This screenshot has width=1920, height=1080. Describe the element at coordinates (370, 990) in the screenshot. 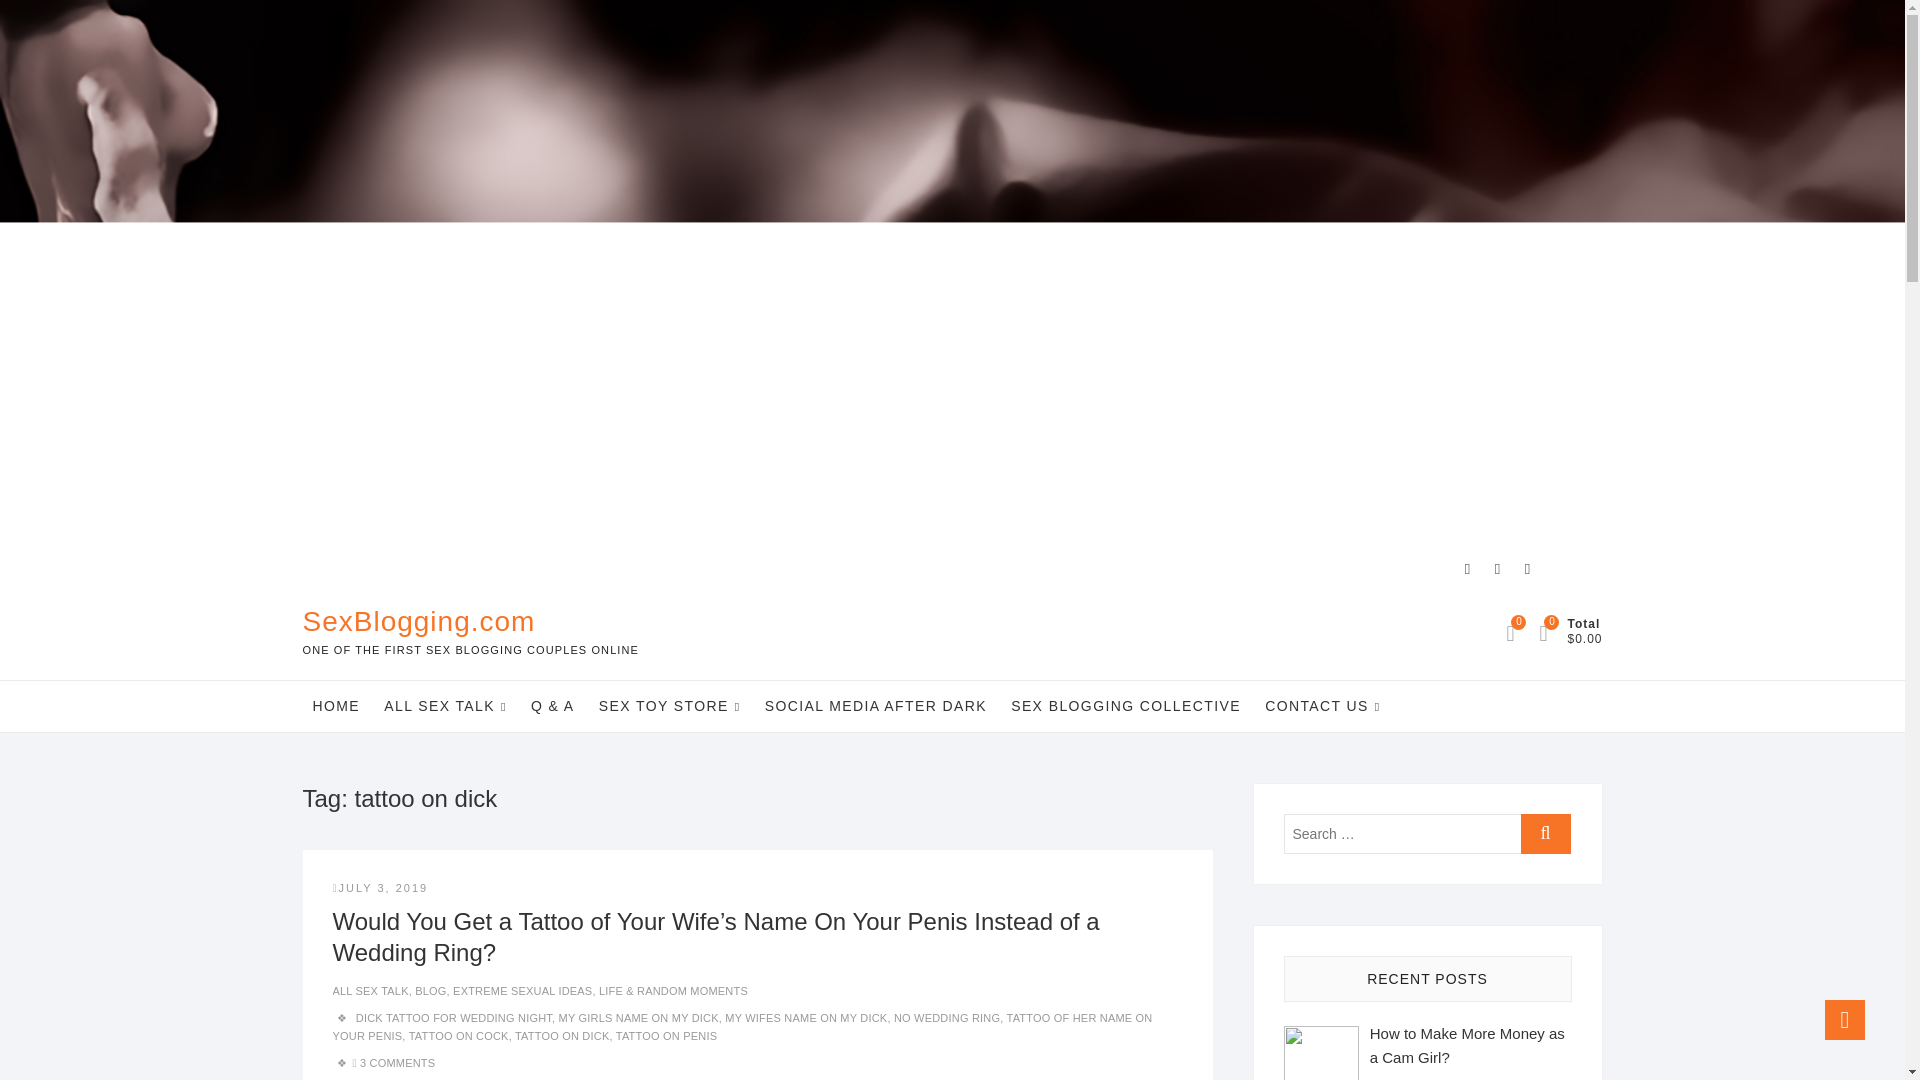

I see `ALL SEX TALK` at that location.